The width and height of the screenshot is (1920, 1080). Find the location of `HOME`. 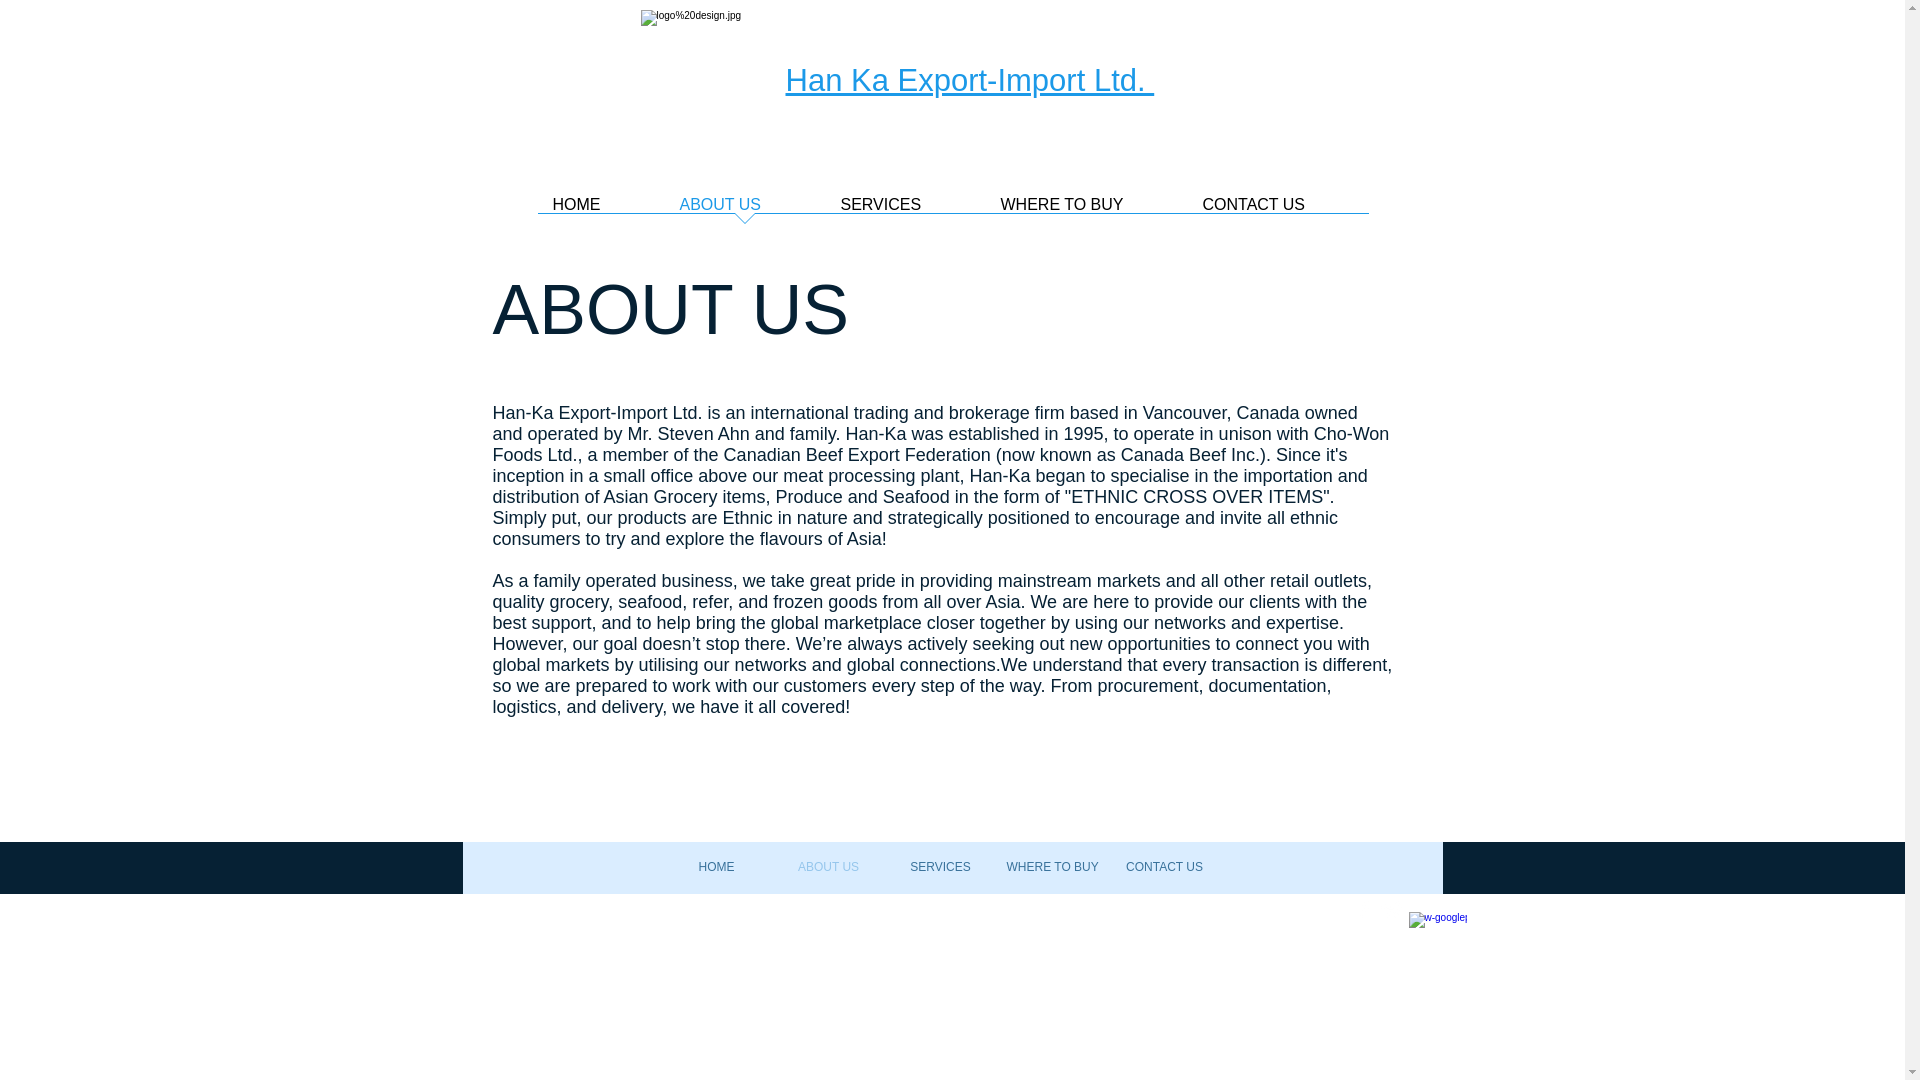

HOME is located at coordinates (600, 210).